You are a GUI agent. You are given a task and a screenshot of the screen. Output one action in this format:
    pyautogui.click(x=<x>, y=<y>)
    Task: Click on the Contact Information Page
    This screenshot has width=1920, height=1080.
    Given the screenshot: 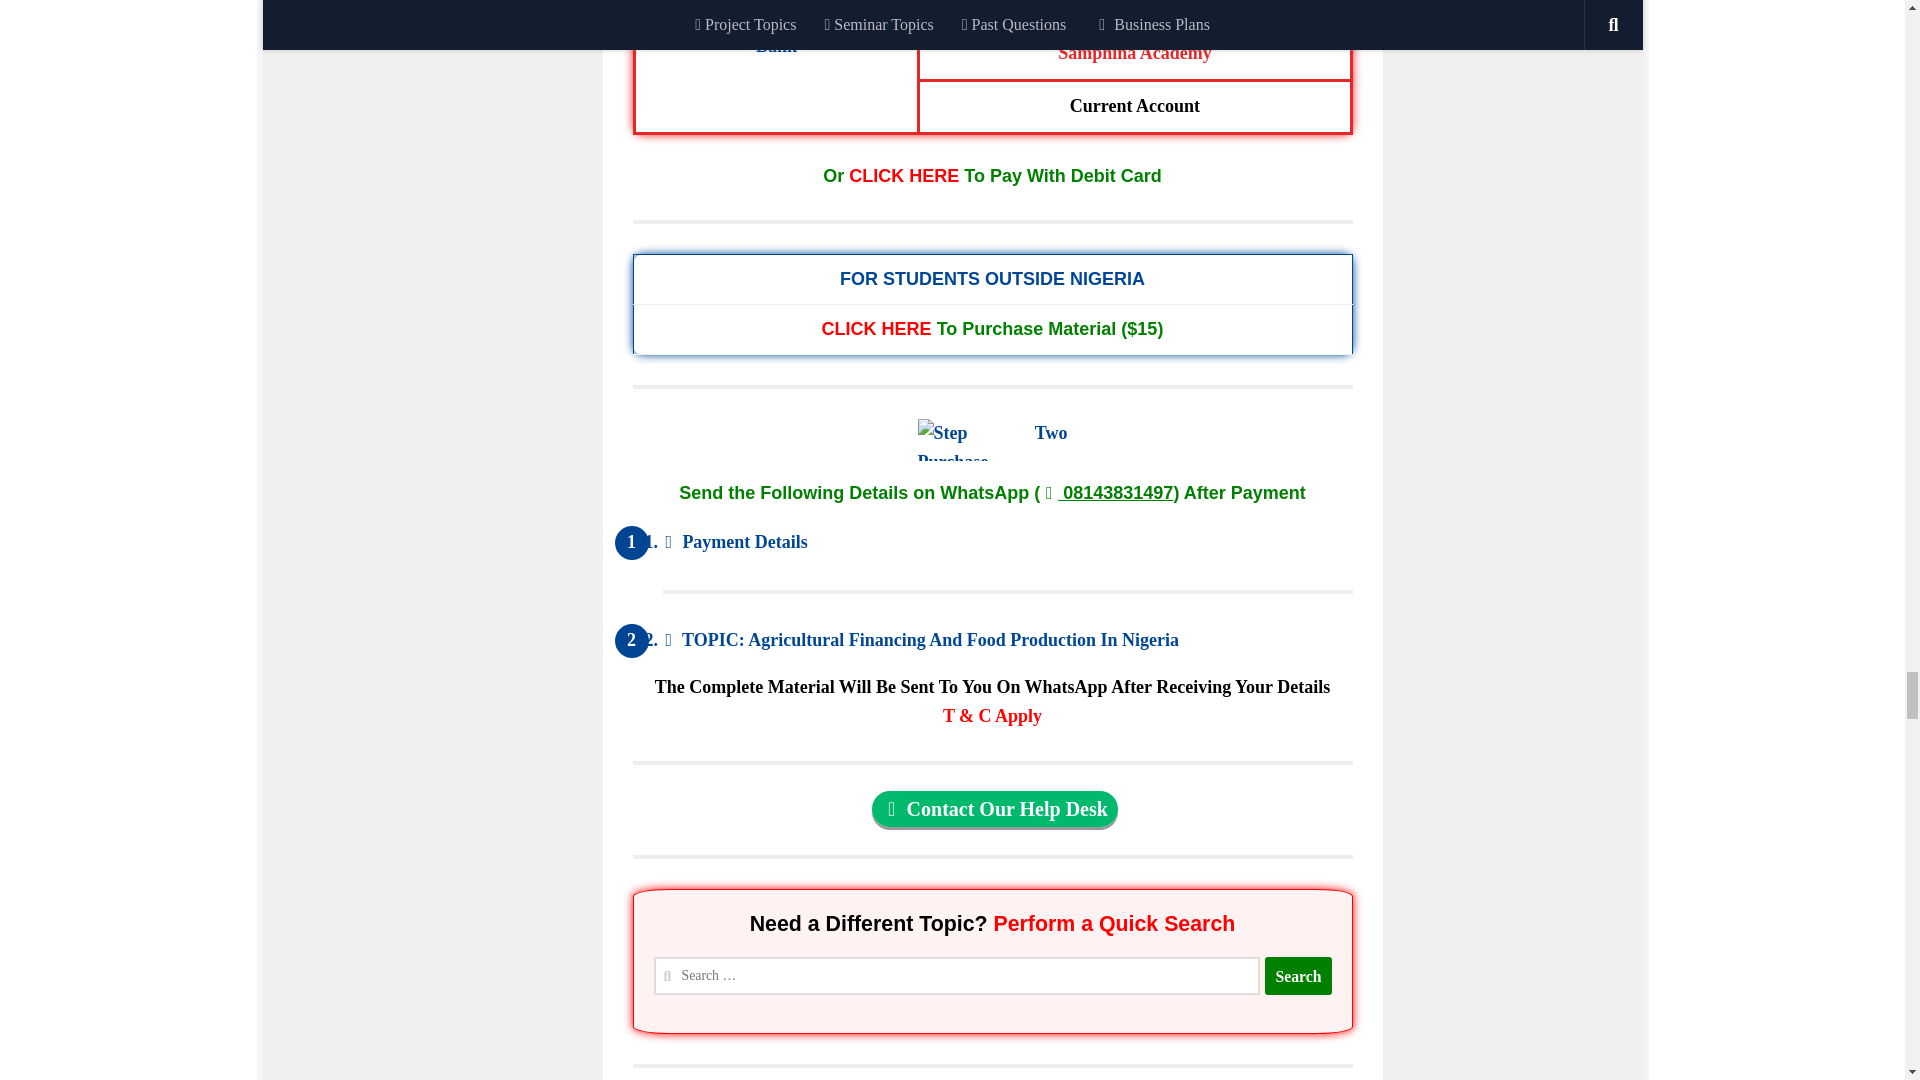 What is the action you would take?
    pyautogui.click(x=994, y=808)
    